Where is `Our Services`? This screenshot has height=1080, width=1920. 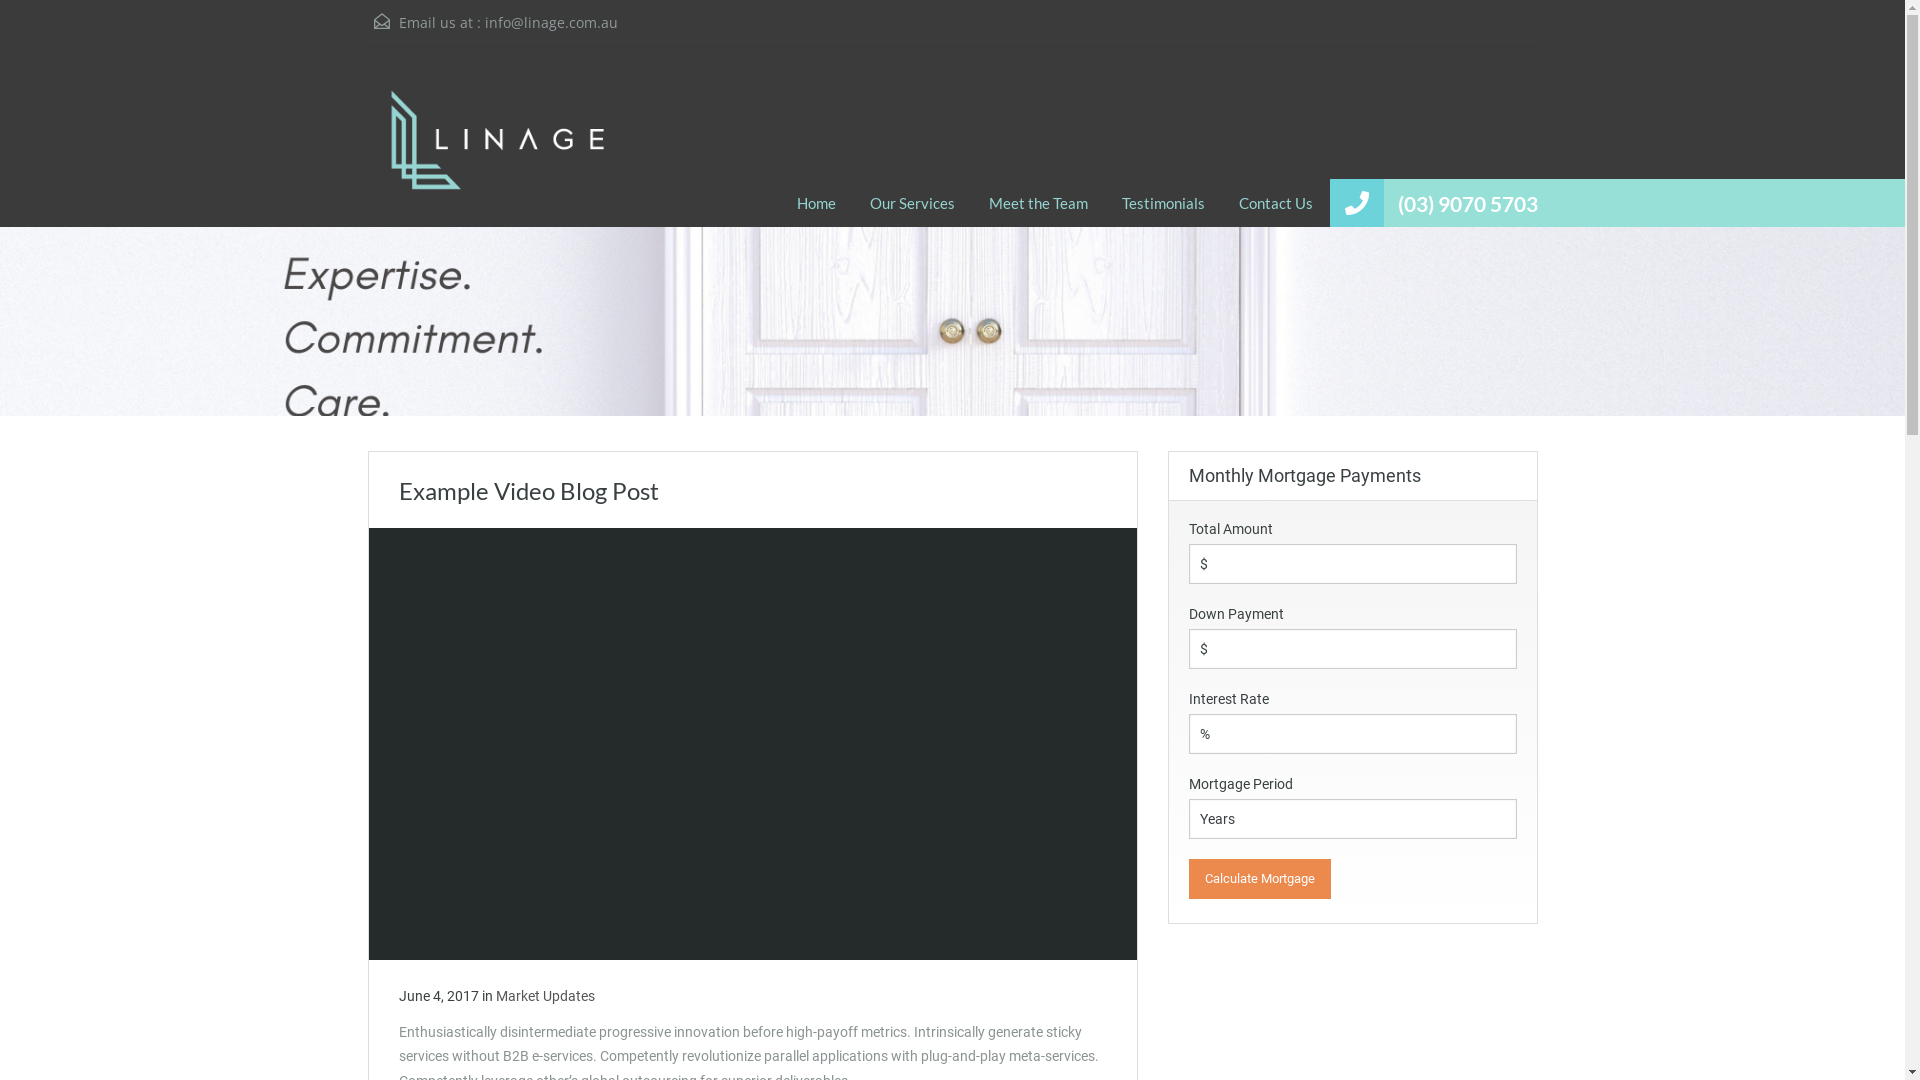
Our Services is located at coordinates (912, 203).